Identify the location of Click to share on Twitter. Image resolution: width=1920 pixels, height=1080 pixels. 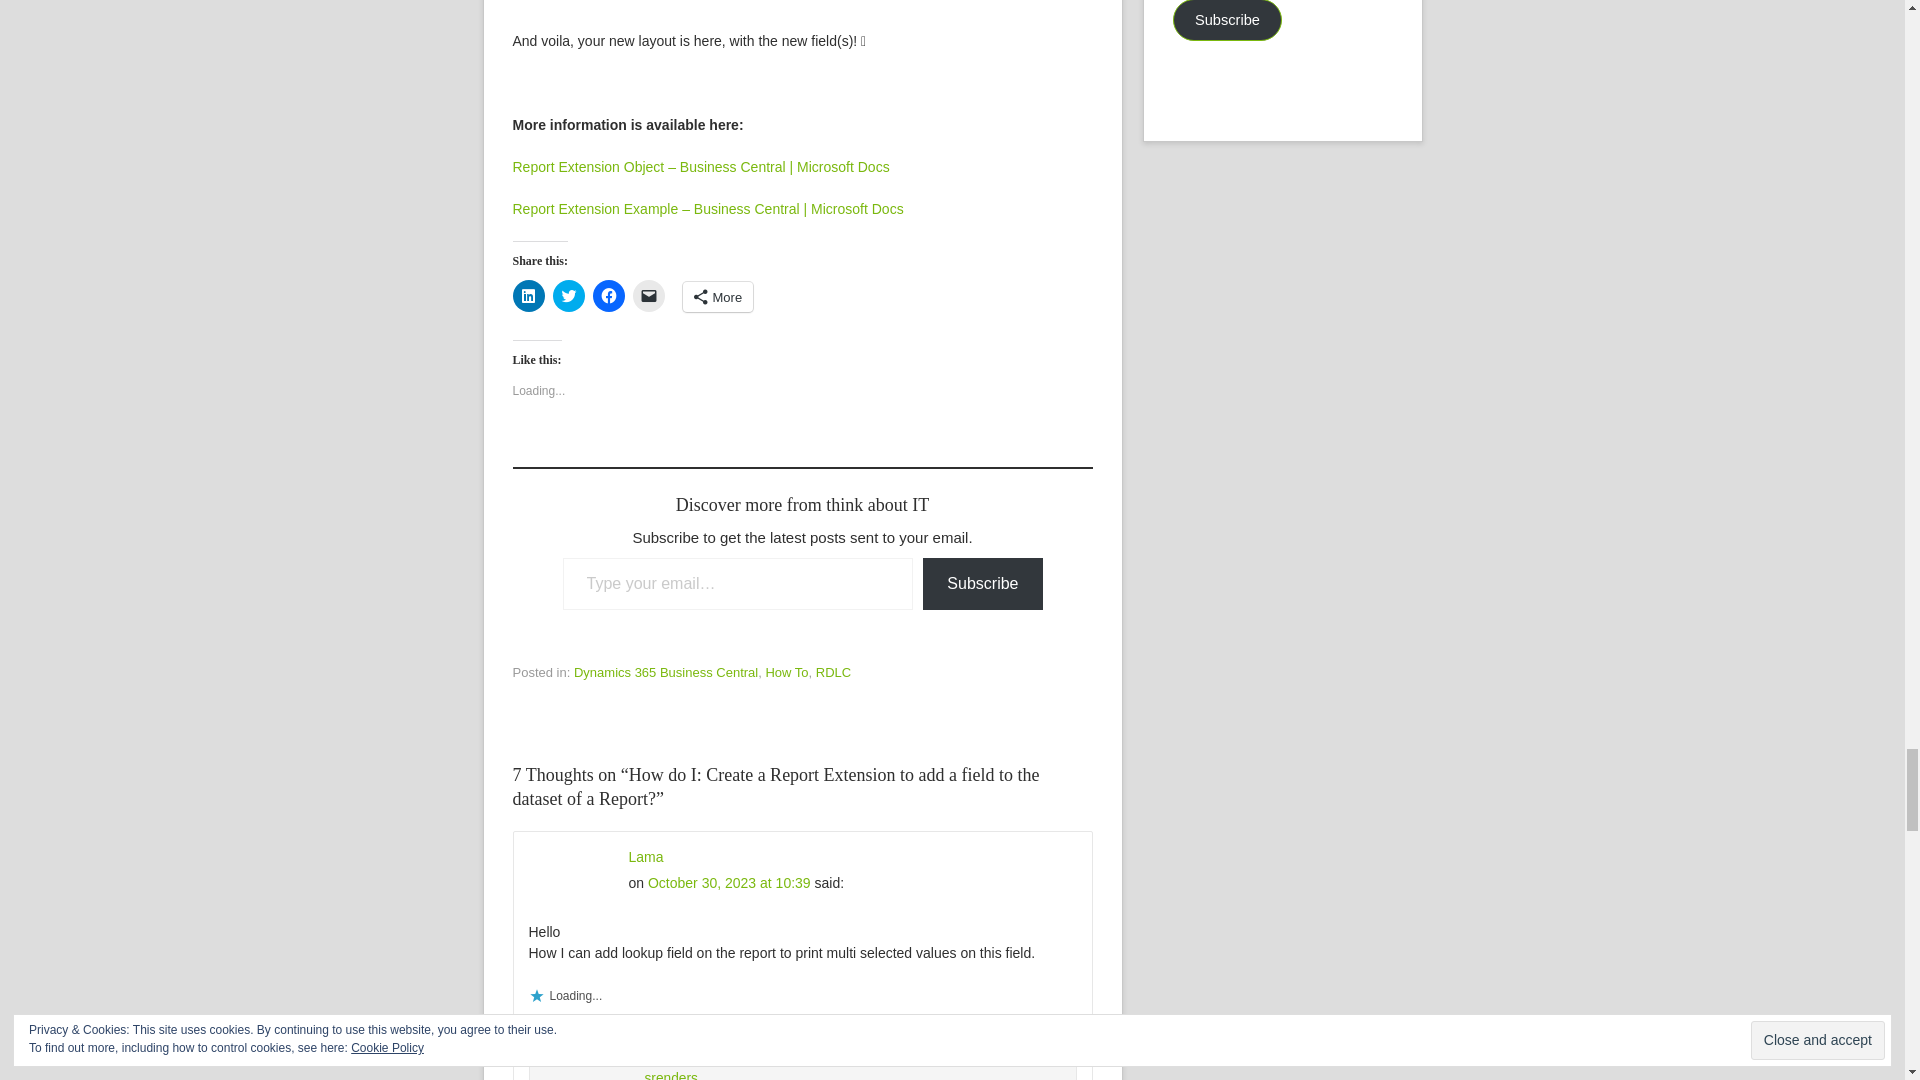
(568, 296).